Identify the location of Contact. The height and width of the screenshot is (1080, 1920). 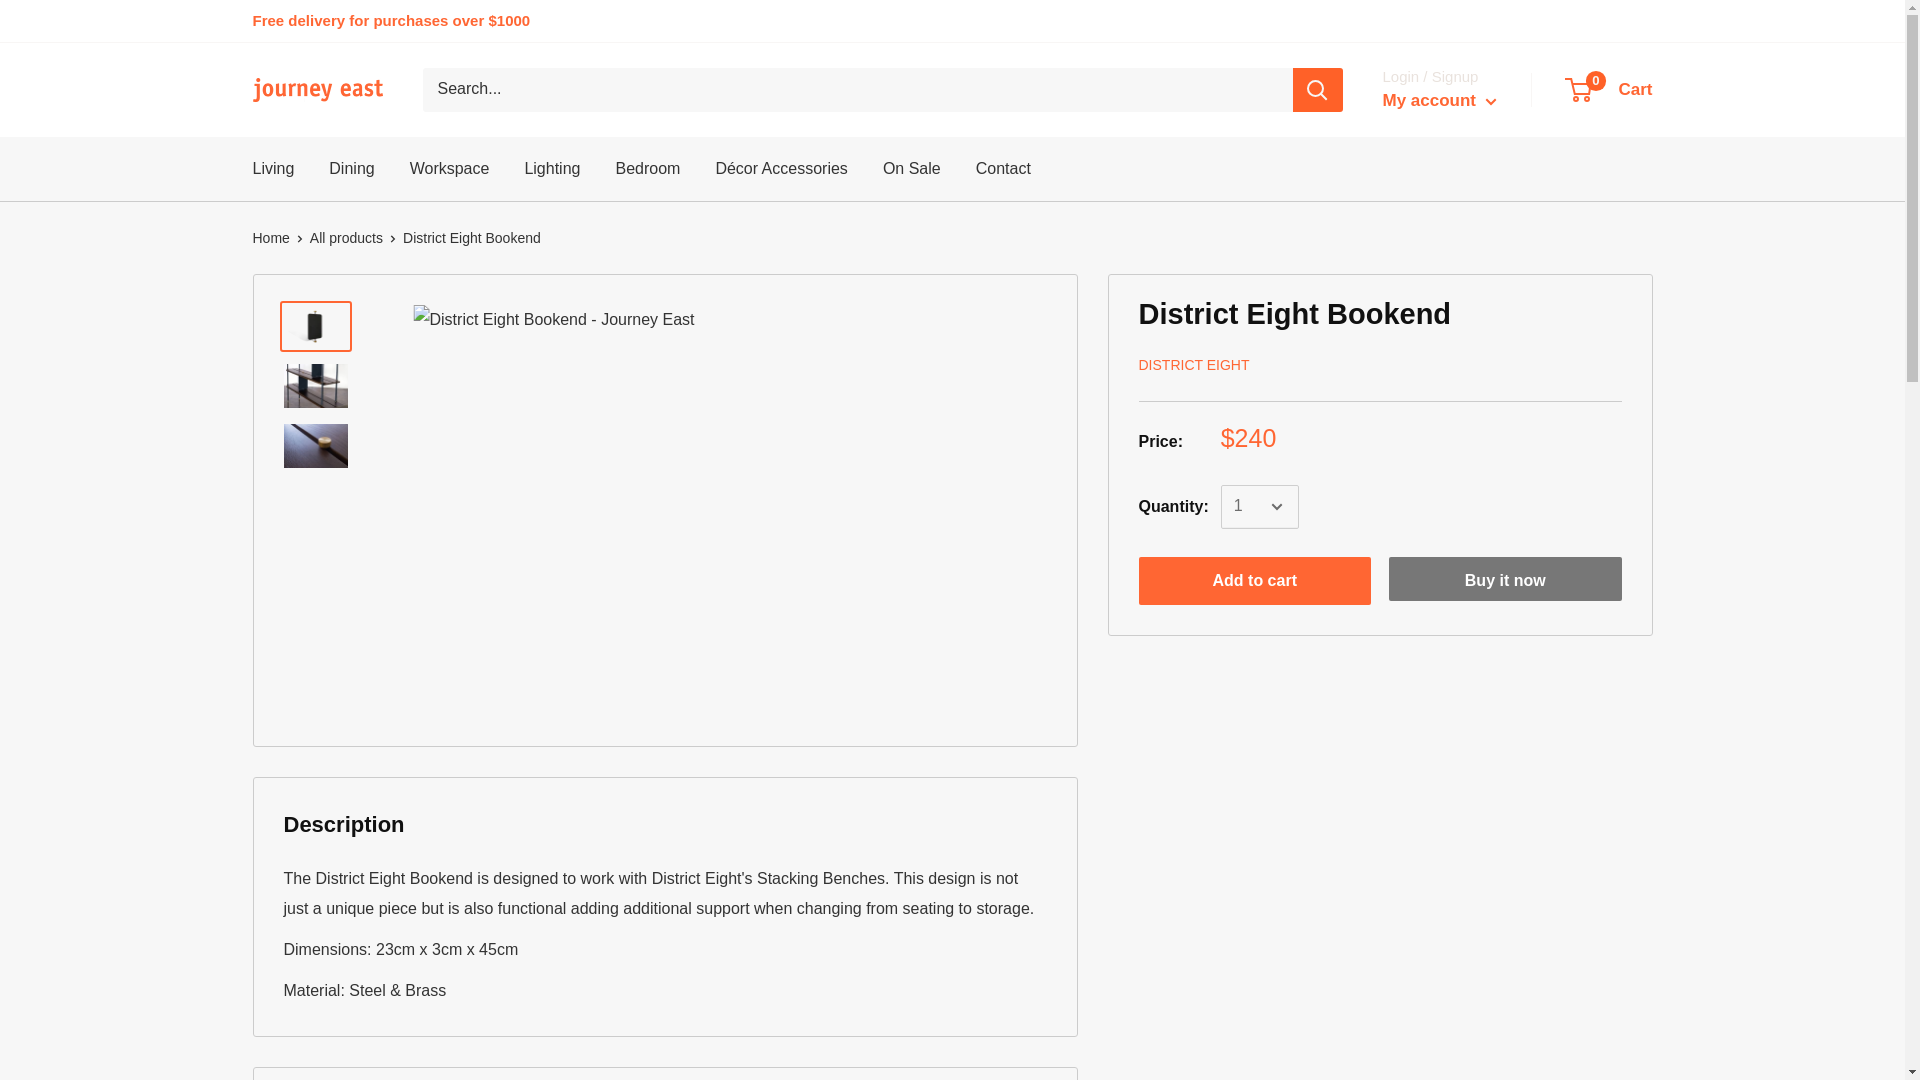
(1610, 90).